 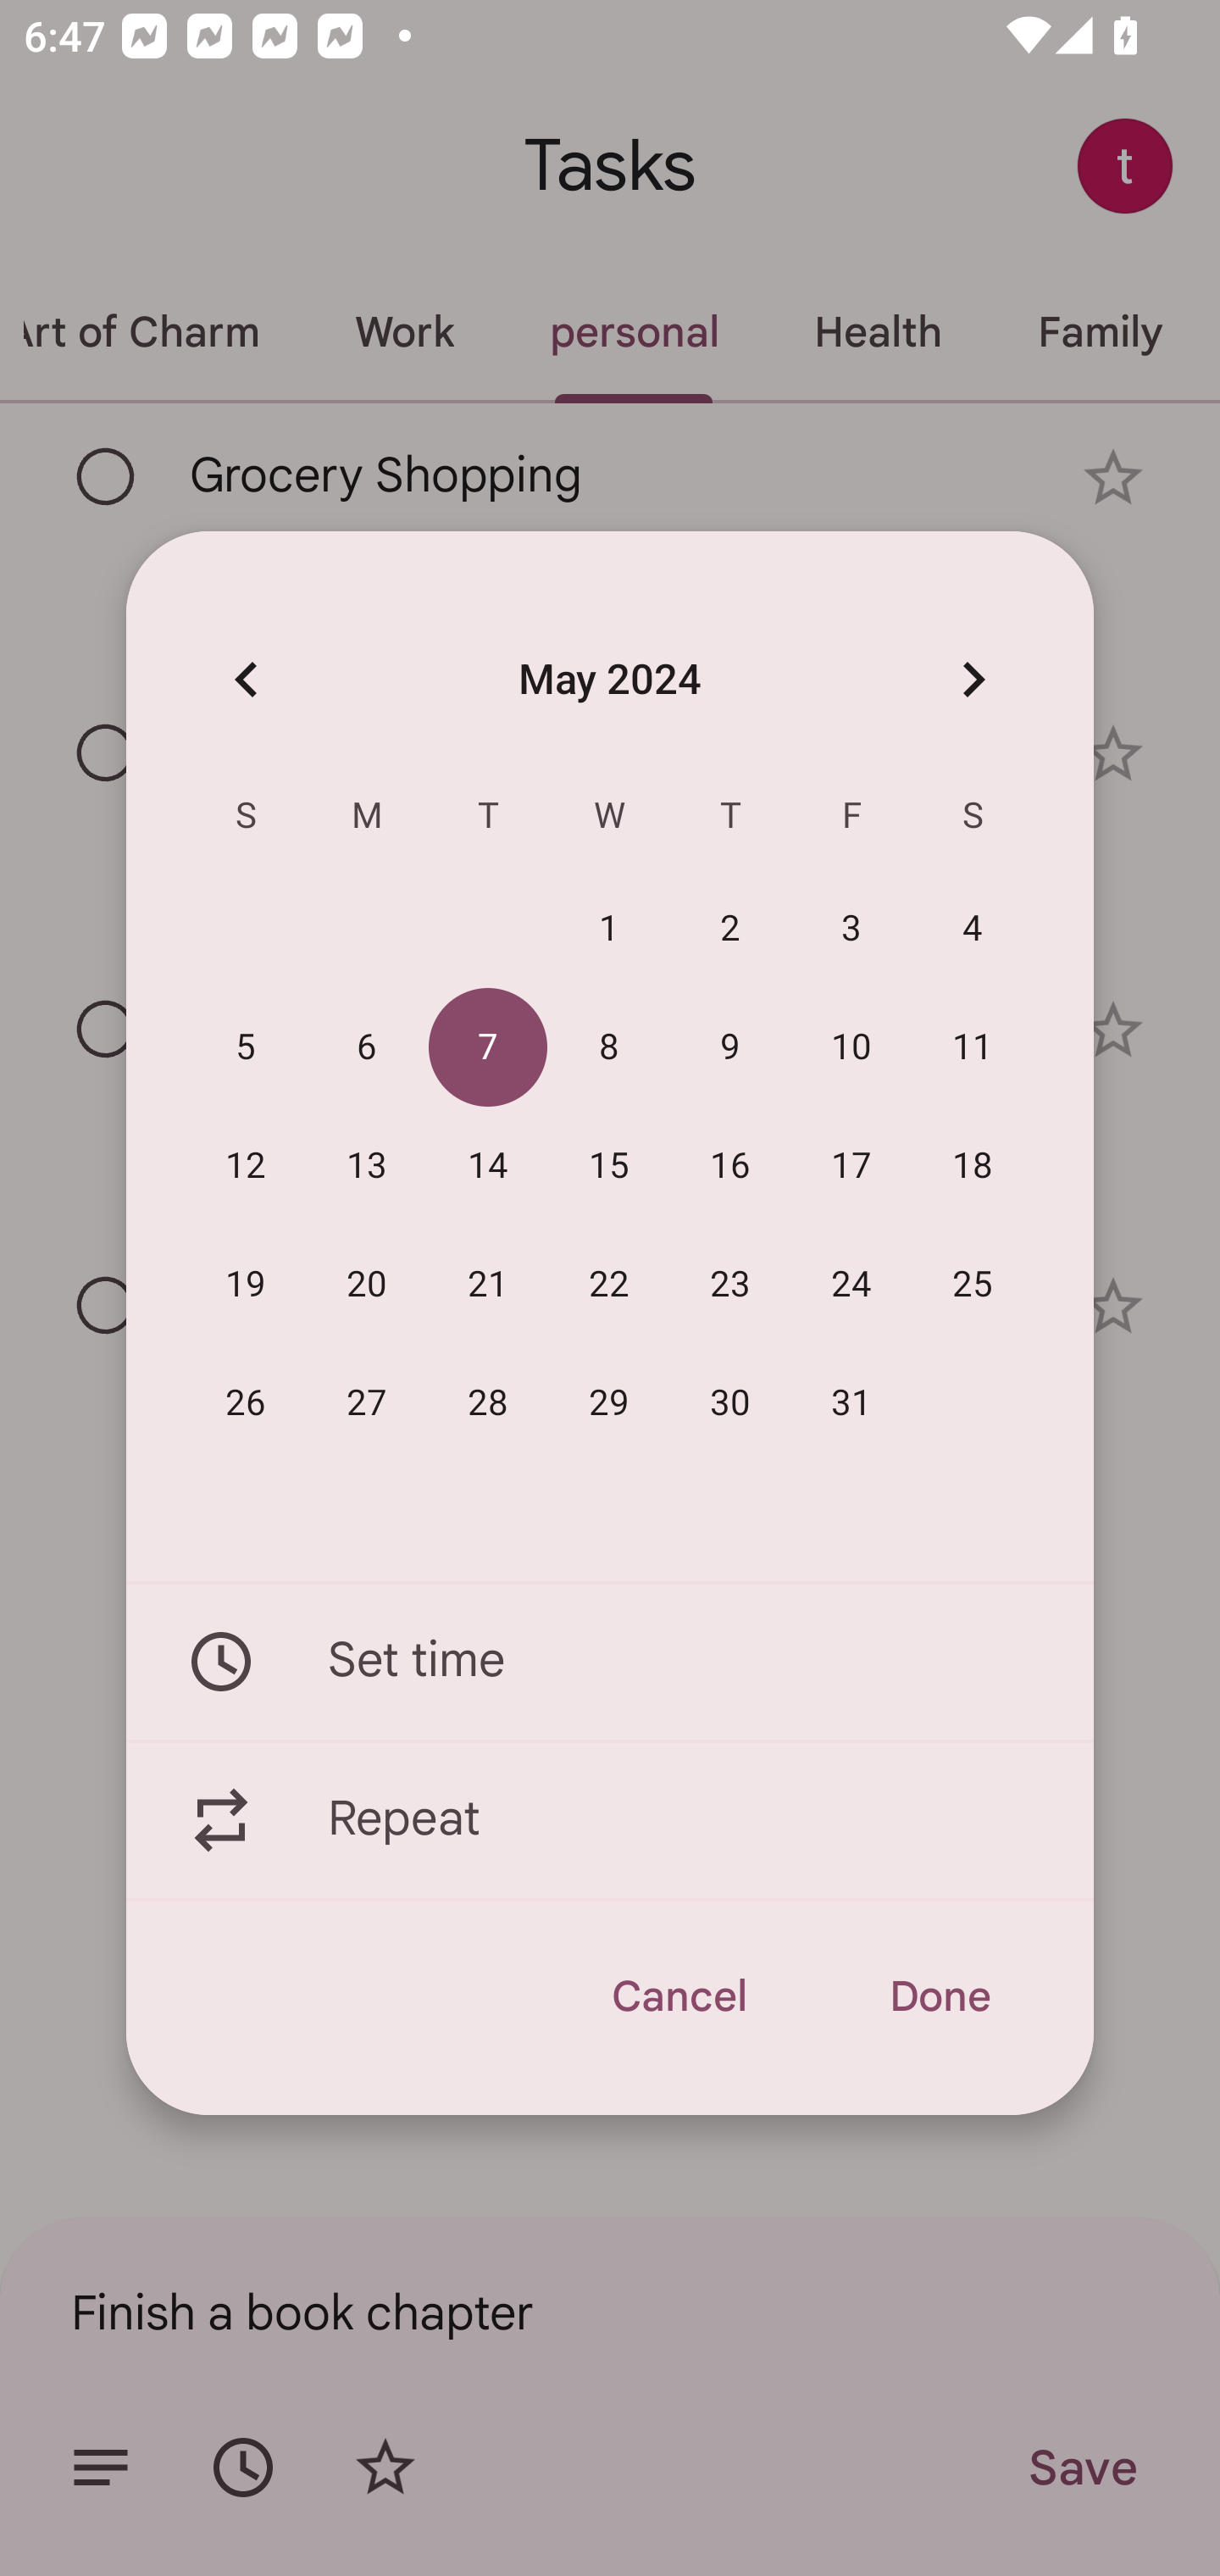 I want to click on 10 10 May 2024, so click(x=852, y=1048).